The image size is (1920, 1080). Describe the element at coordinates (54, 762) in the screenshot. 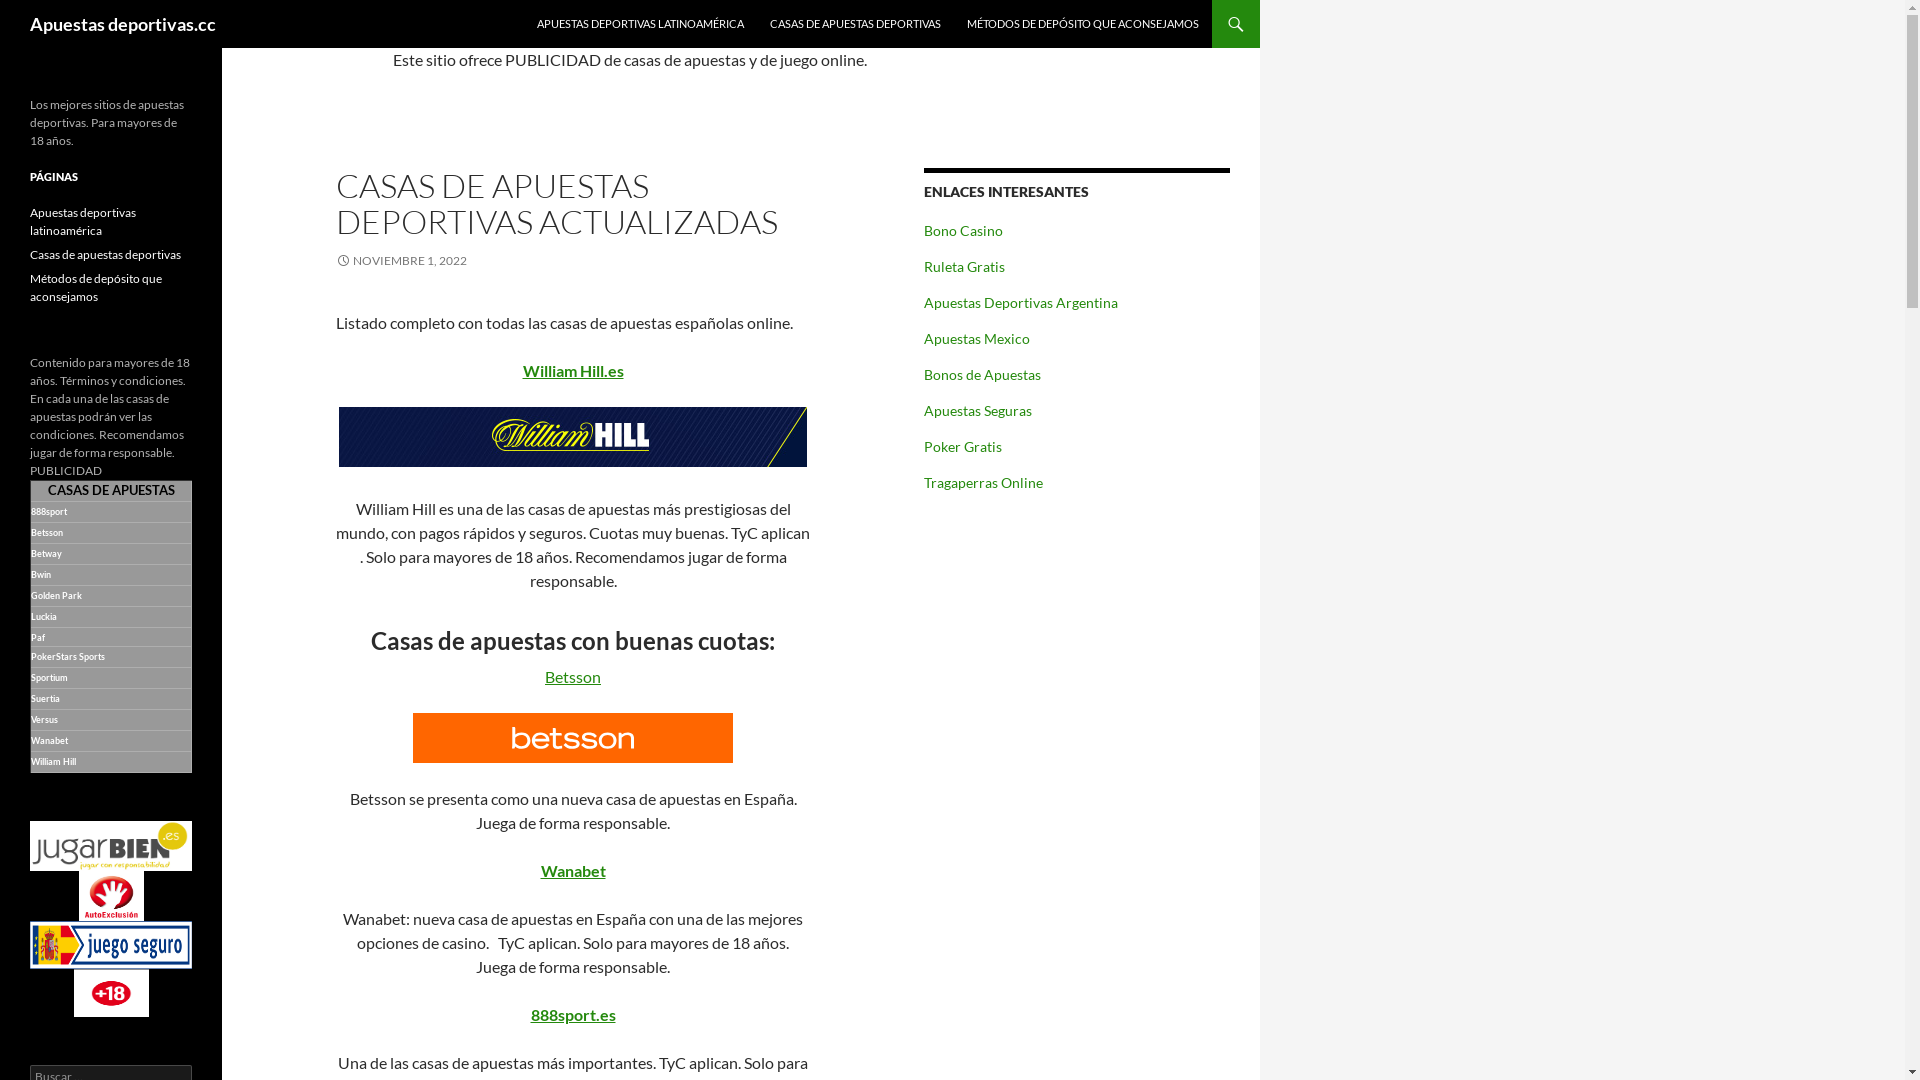

I see `William Hill` at that location.